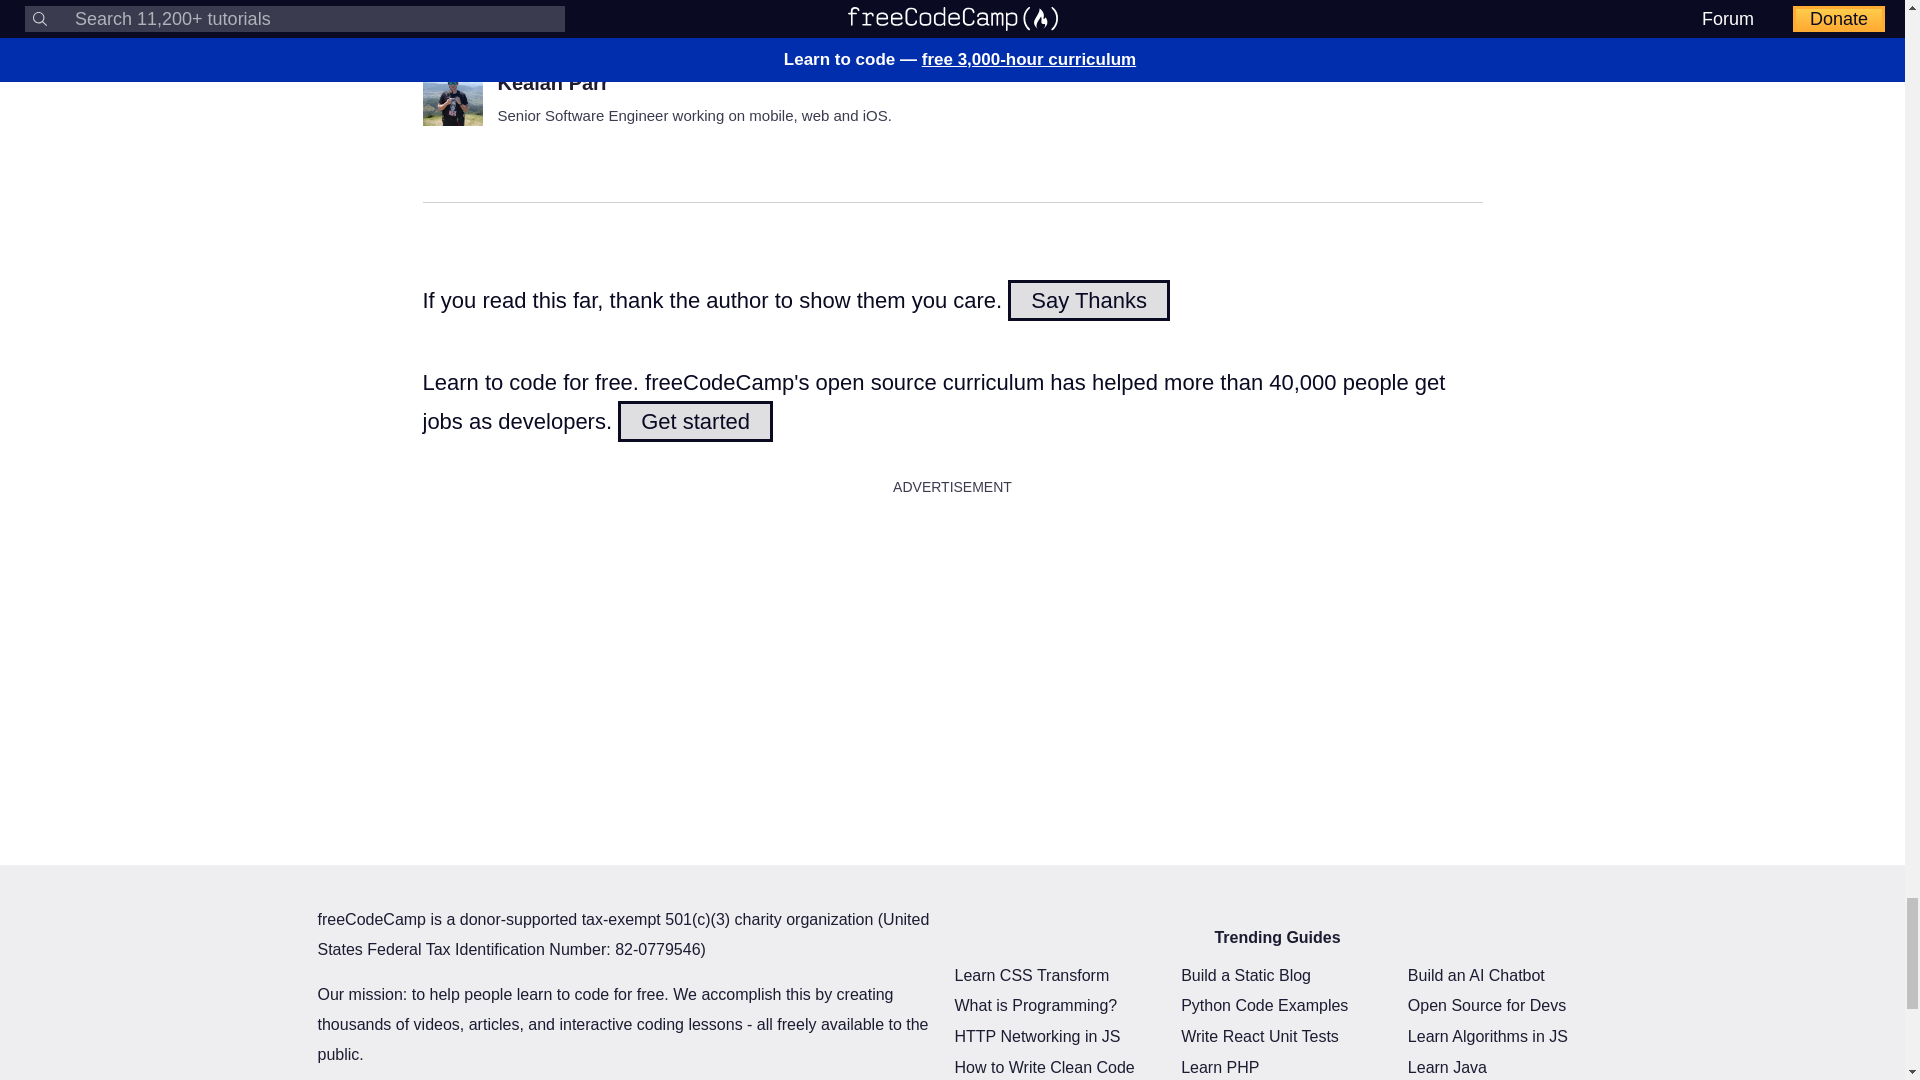  I want to click on Get started, so click(696, 420).